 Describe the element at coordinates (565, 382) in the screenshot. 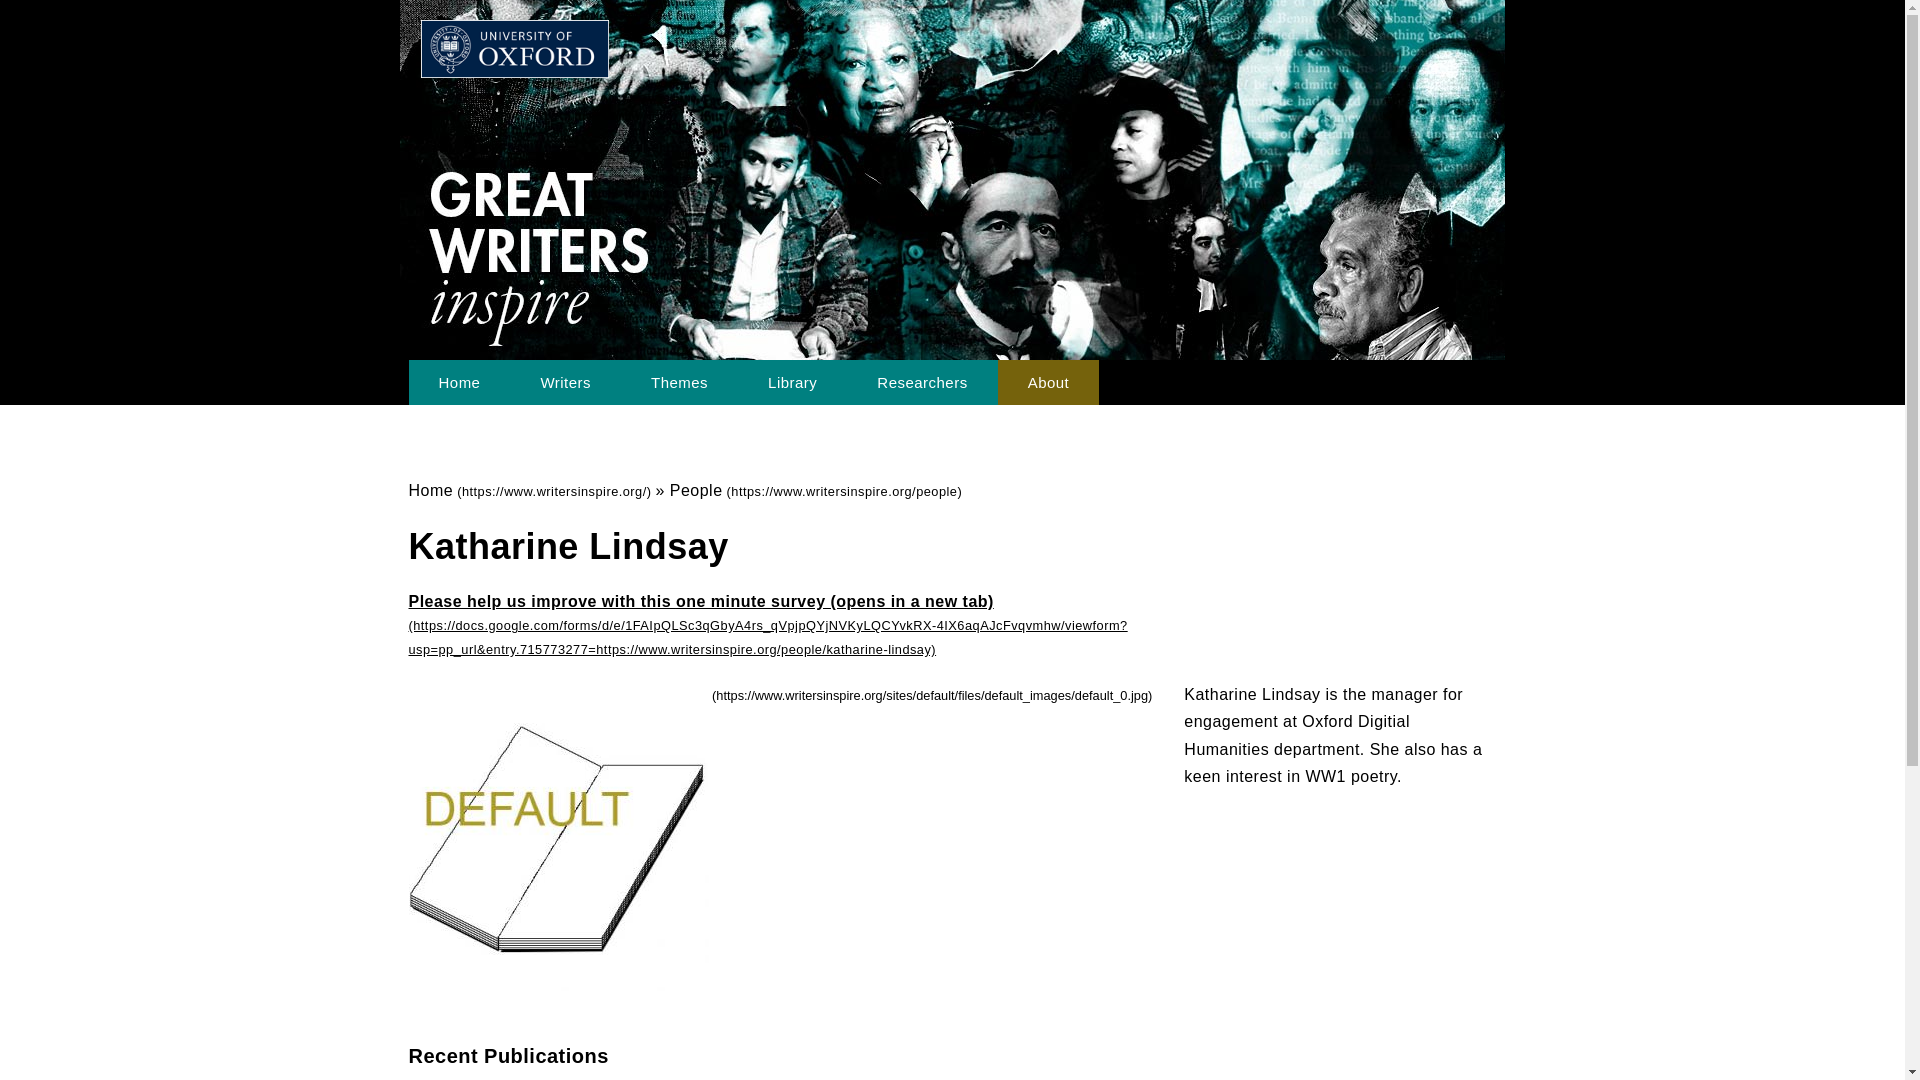

I see `The Great Writers` at that location.